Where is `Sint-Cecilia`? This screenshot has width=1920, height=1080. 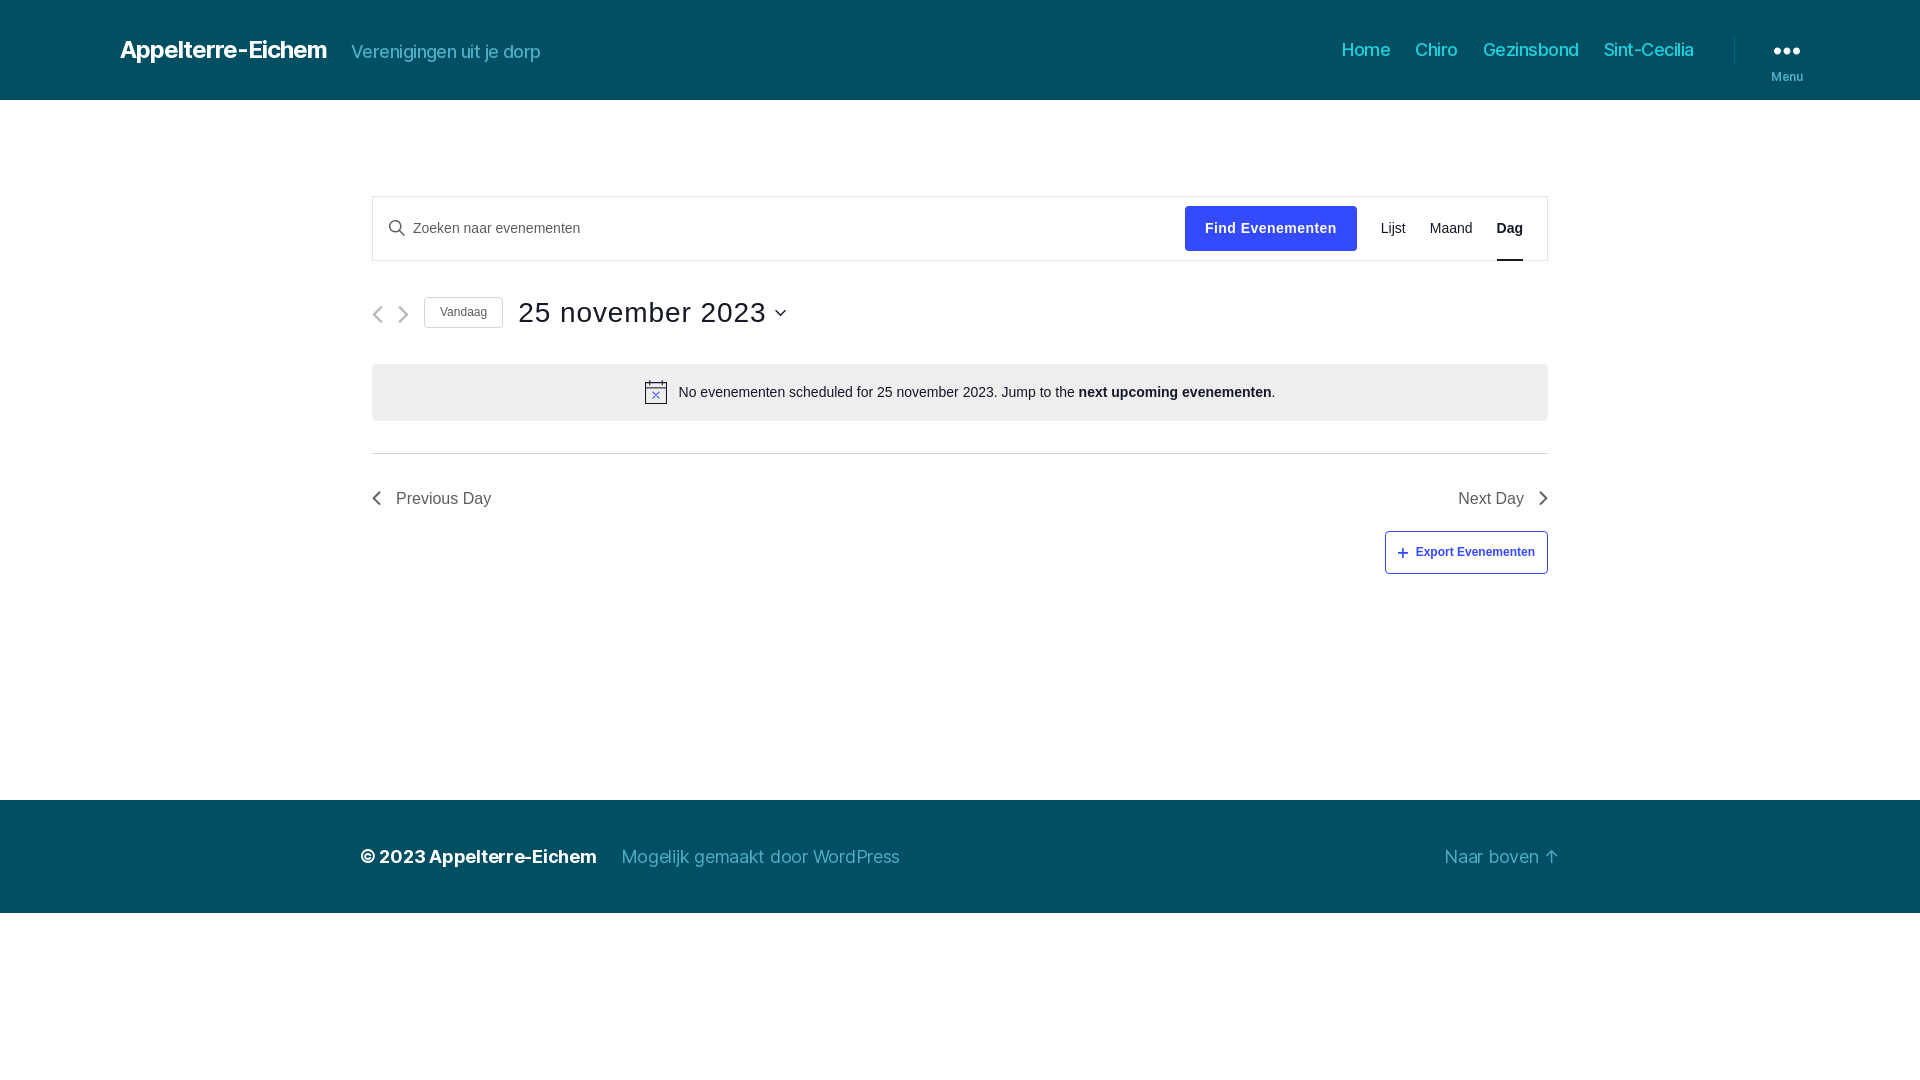
Sint-Cecilia is located at coordinates (1649, 50).